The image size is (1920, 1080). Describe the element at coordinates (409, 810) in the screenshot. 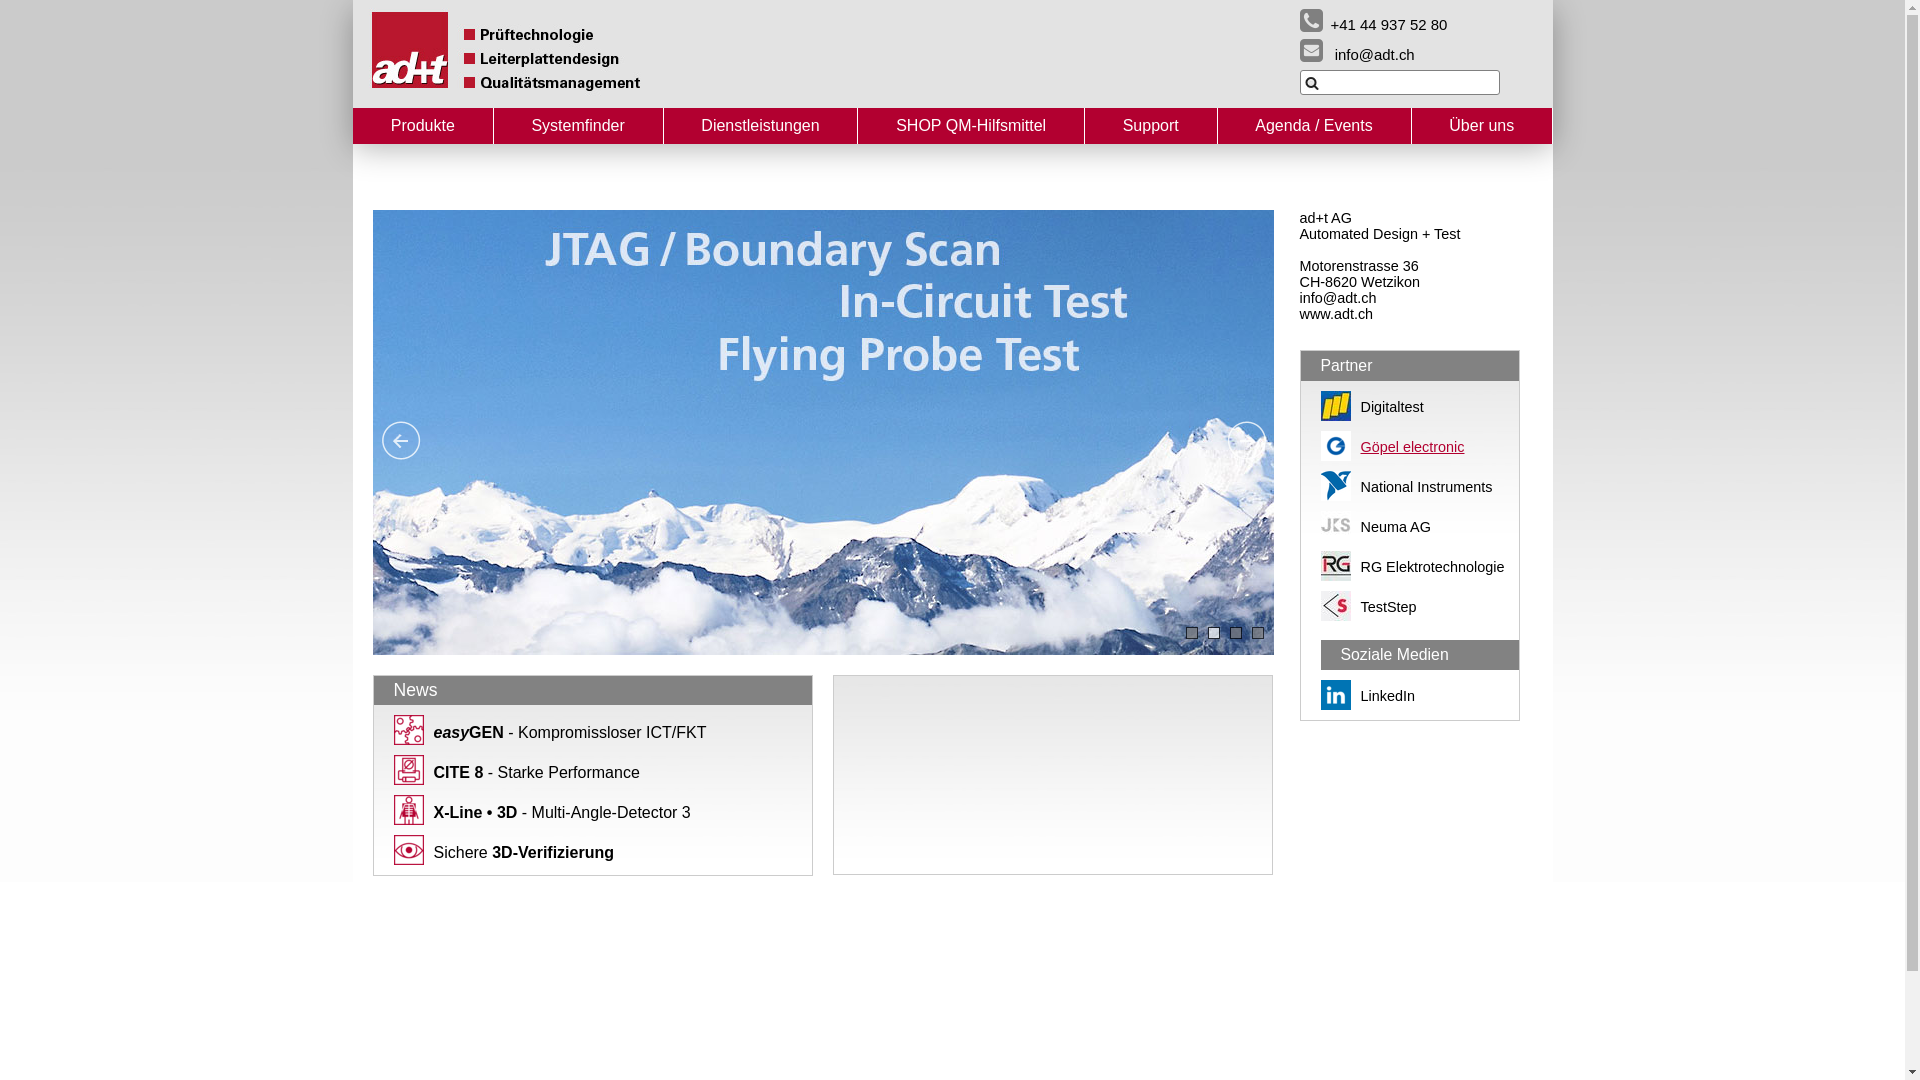

I see `AXOI` at that location.